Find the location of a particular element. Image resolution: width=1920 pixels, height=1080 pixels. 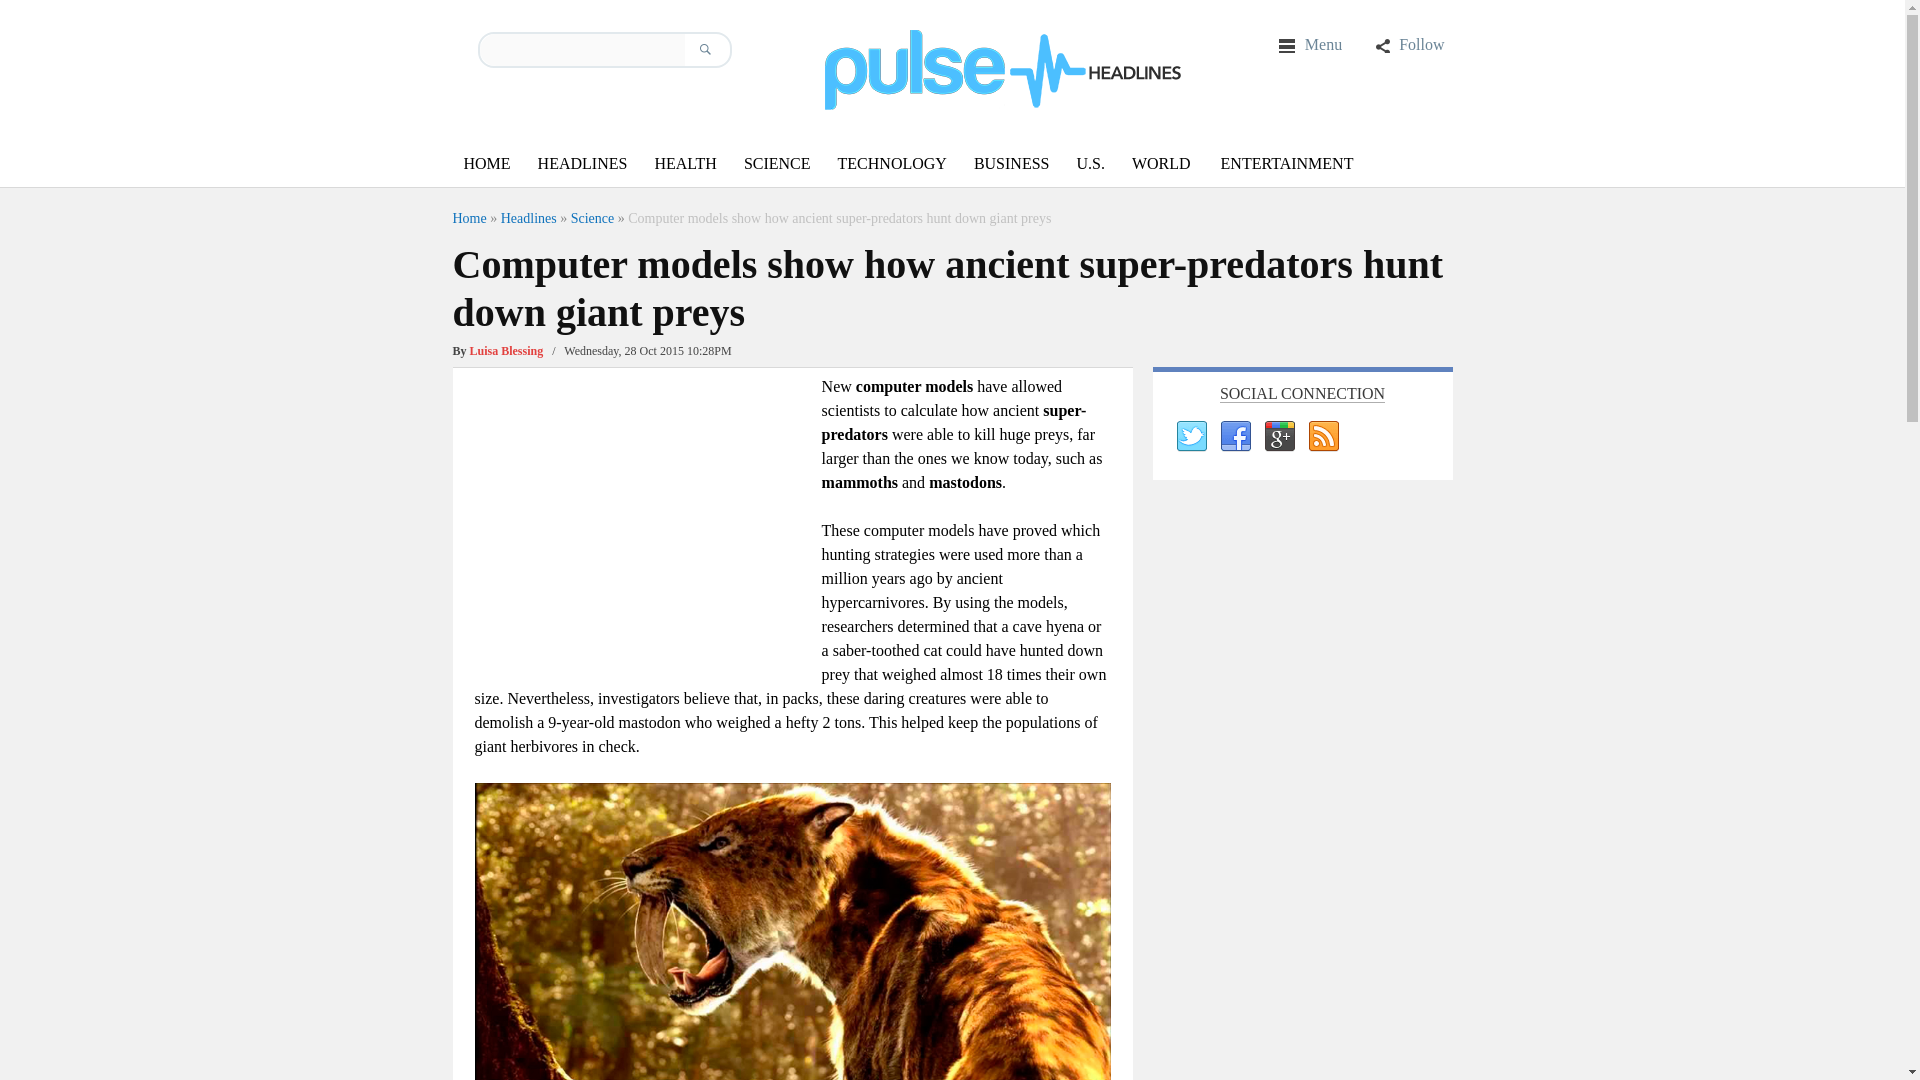

Follow is located at coordinates (1408, 44).